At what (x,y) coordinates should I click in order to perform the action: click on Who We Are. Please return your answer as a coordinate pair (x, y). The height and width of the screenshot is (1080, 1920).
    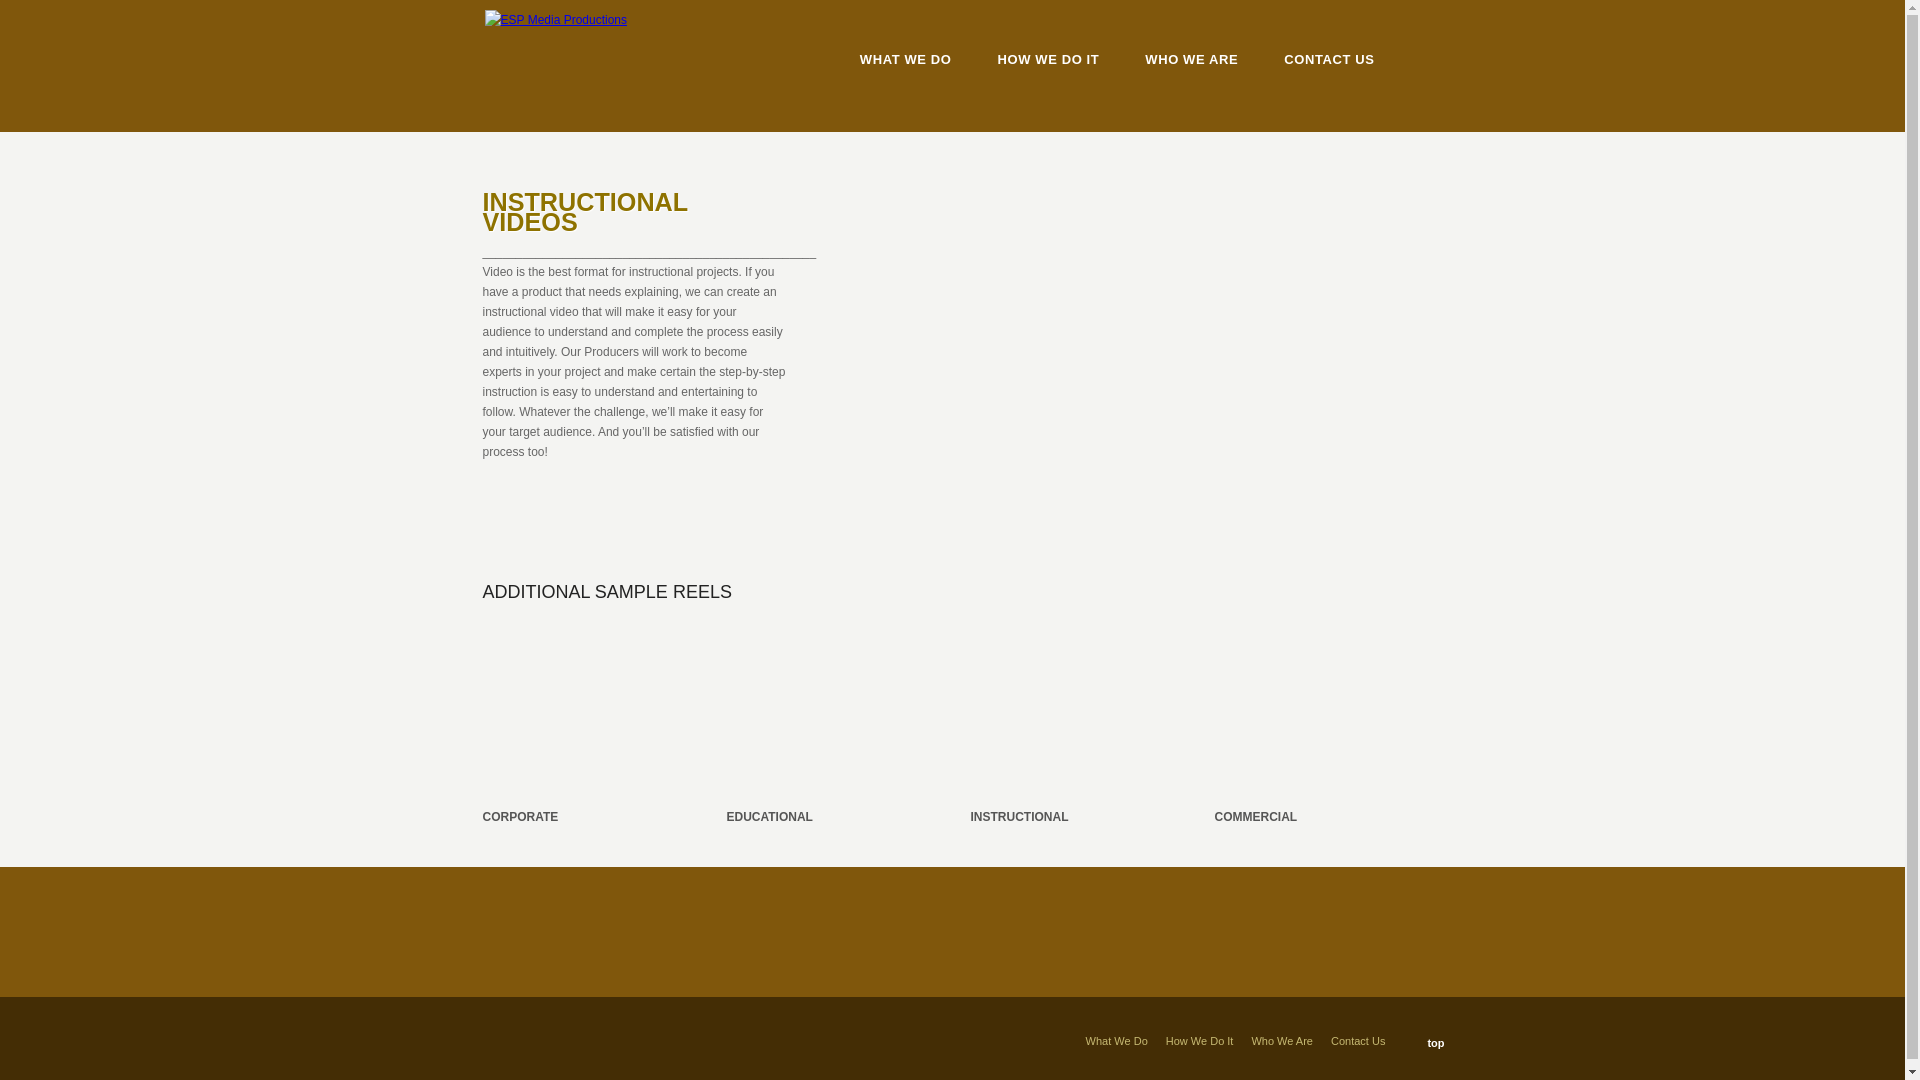
    Looking at the image, I should click on (1282, 1040).